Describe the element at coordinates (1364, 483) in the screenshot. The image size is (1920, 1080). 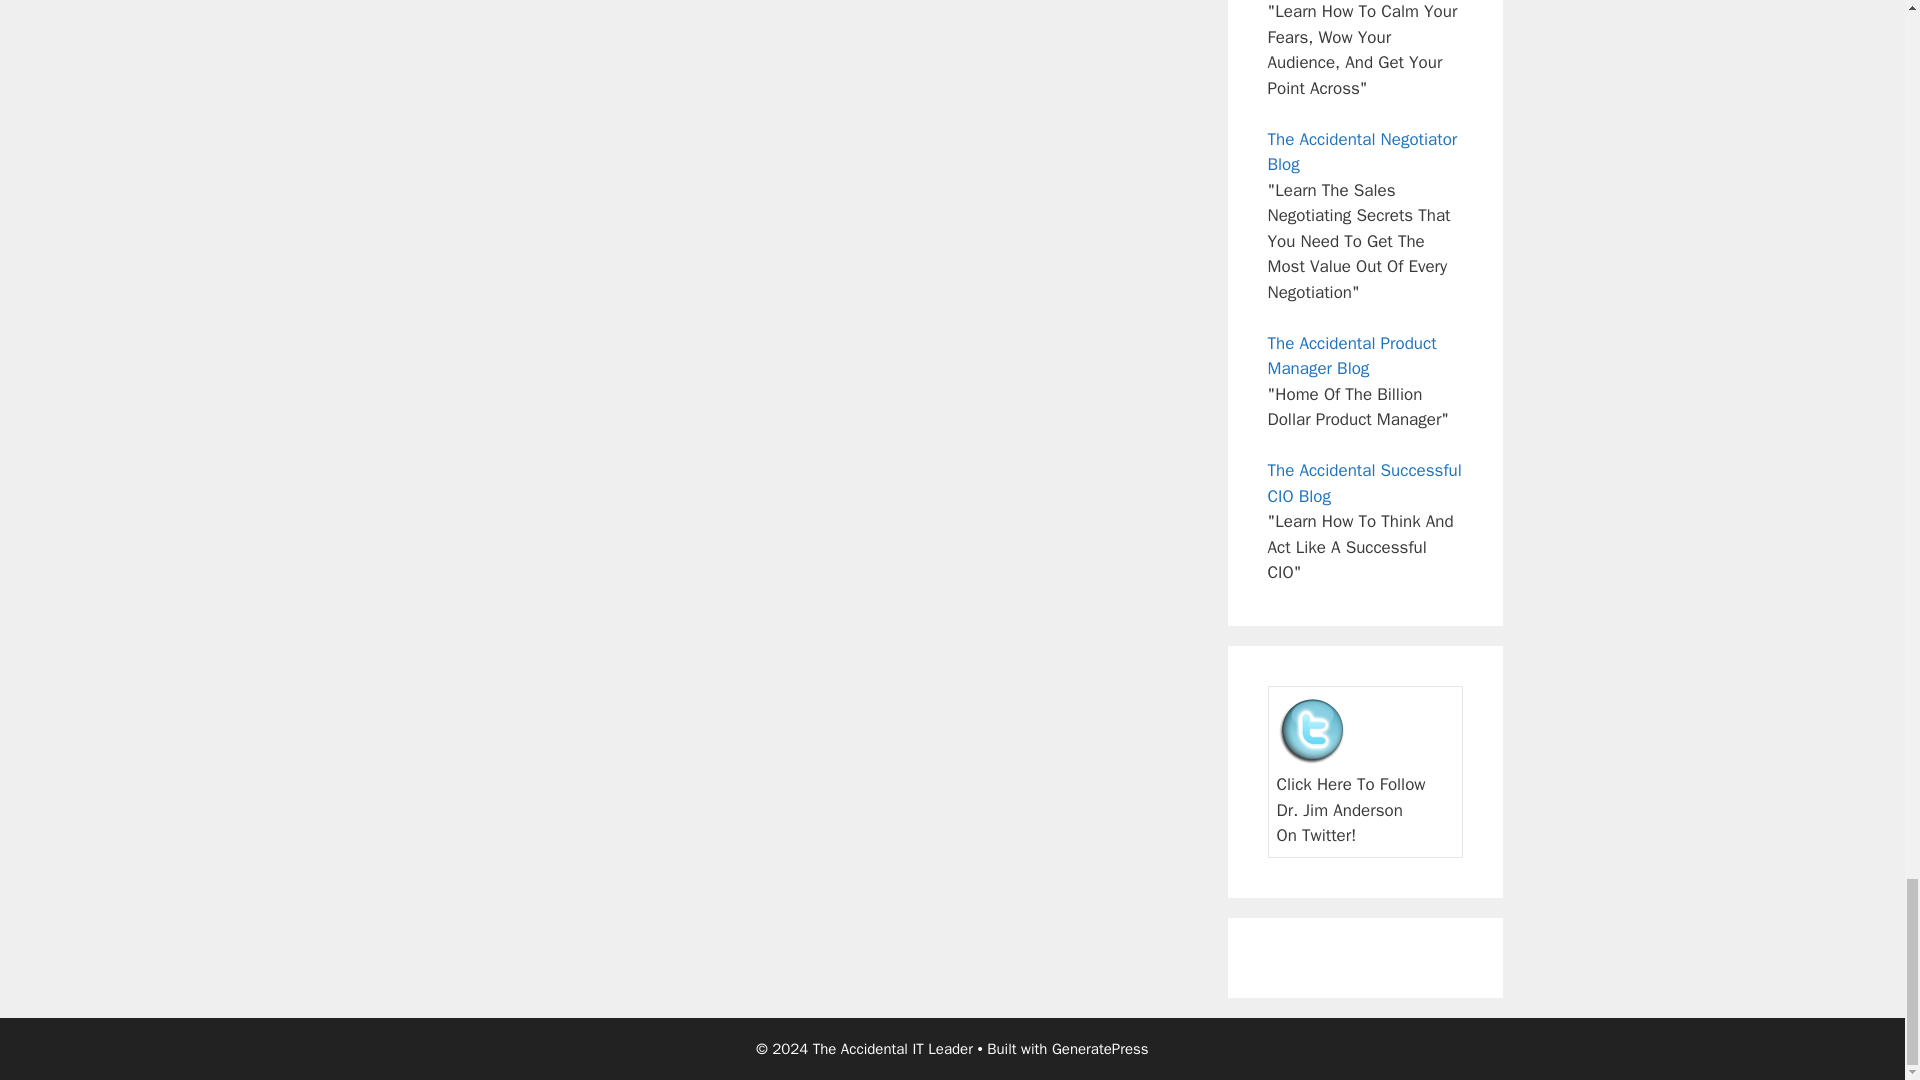
I see `The Accidental Successful CIO Blog` at that location.